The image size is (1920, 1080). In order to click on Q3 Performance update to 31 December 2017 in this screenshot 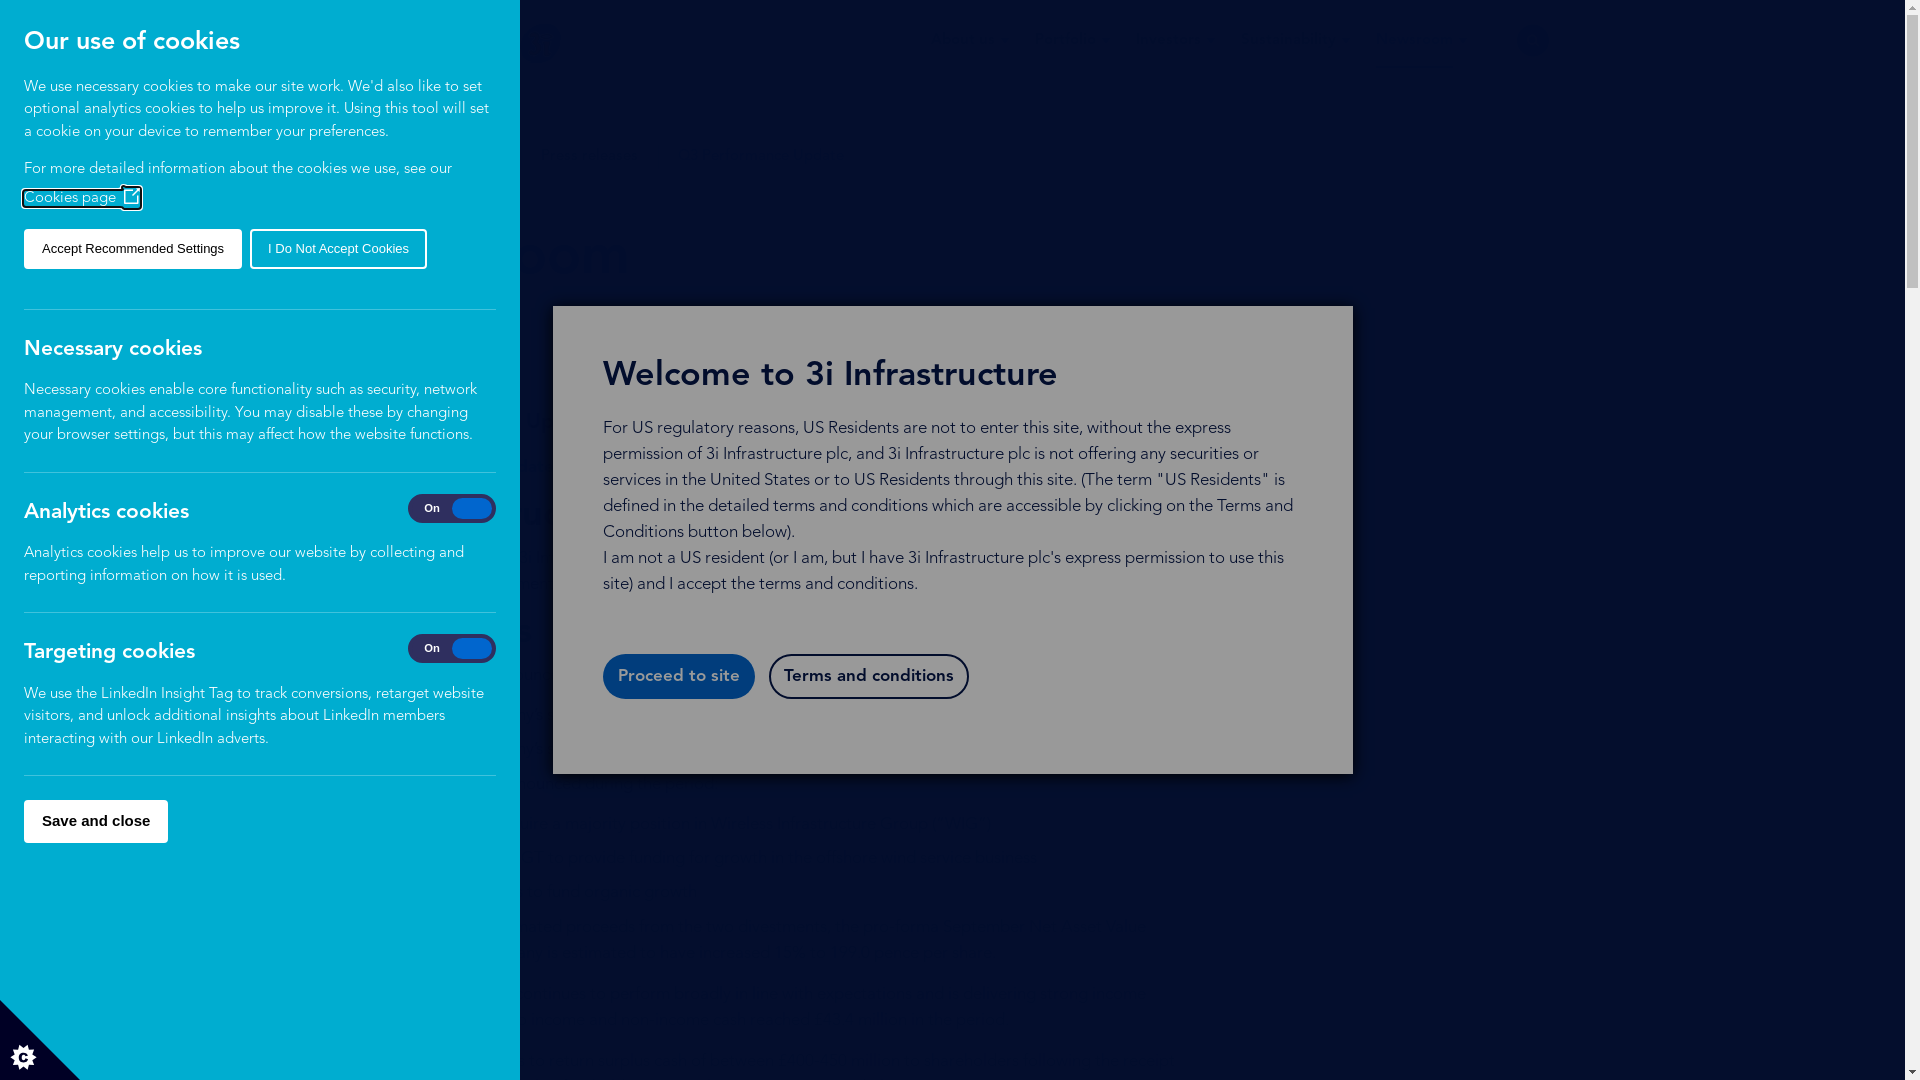, I will do `click(548, 468)`.